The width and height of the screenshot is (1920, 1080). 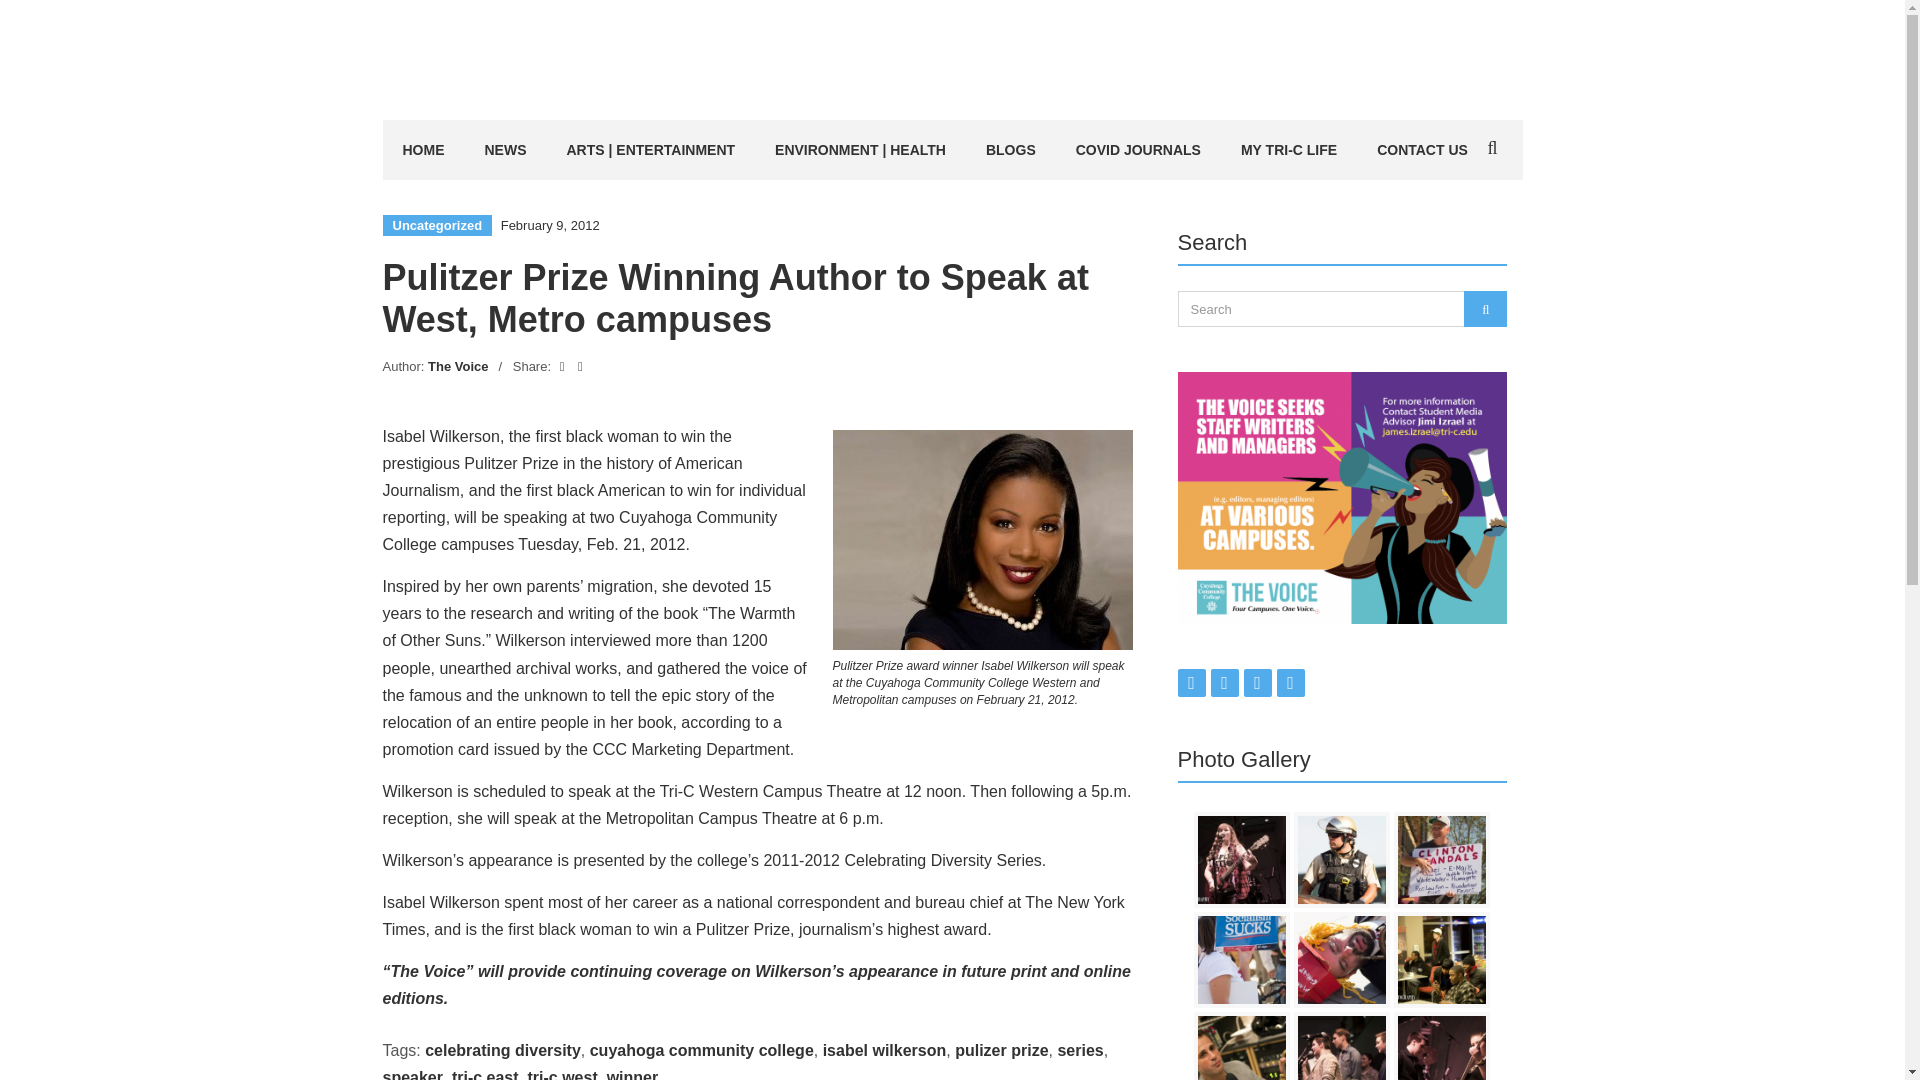 I want to click on MY TRI-C LIFE, so click(x=1289, y=150).